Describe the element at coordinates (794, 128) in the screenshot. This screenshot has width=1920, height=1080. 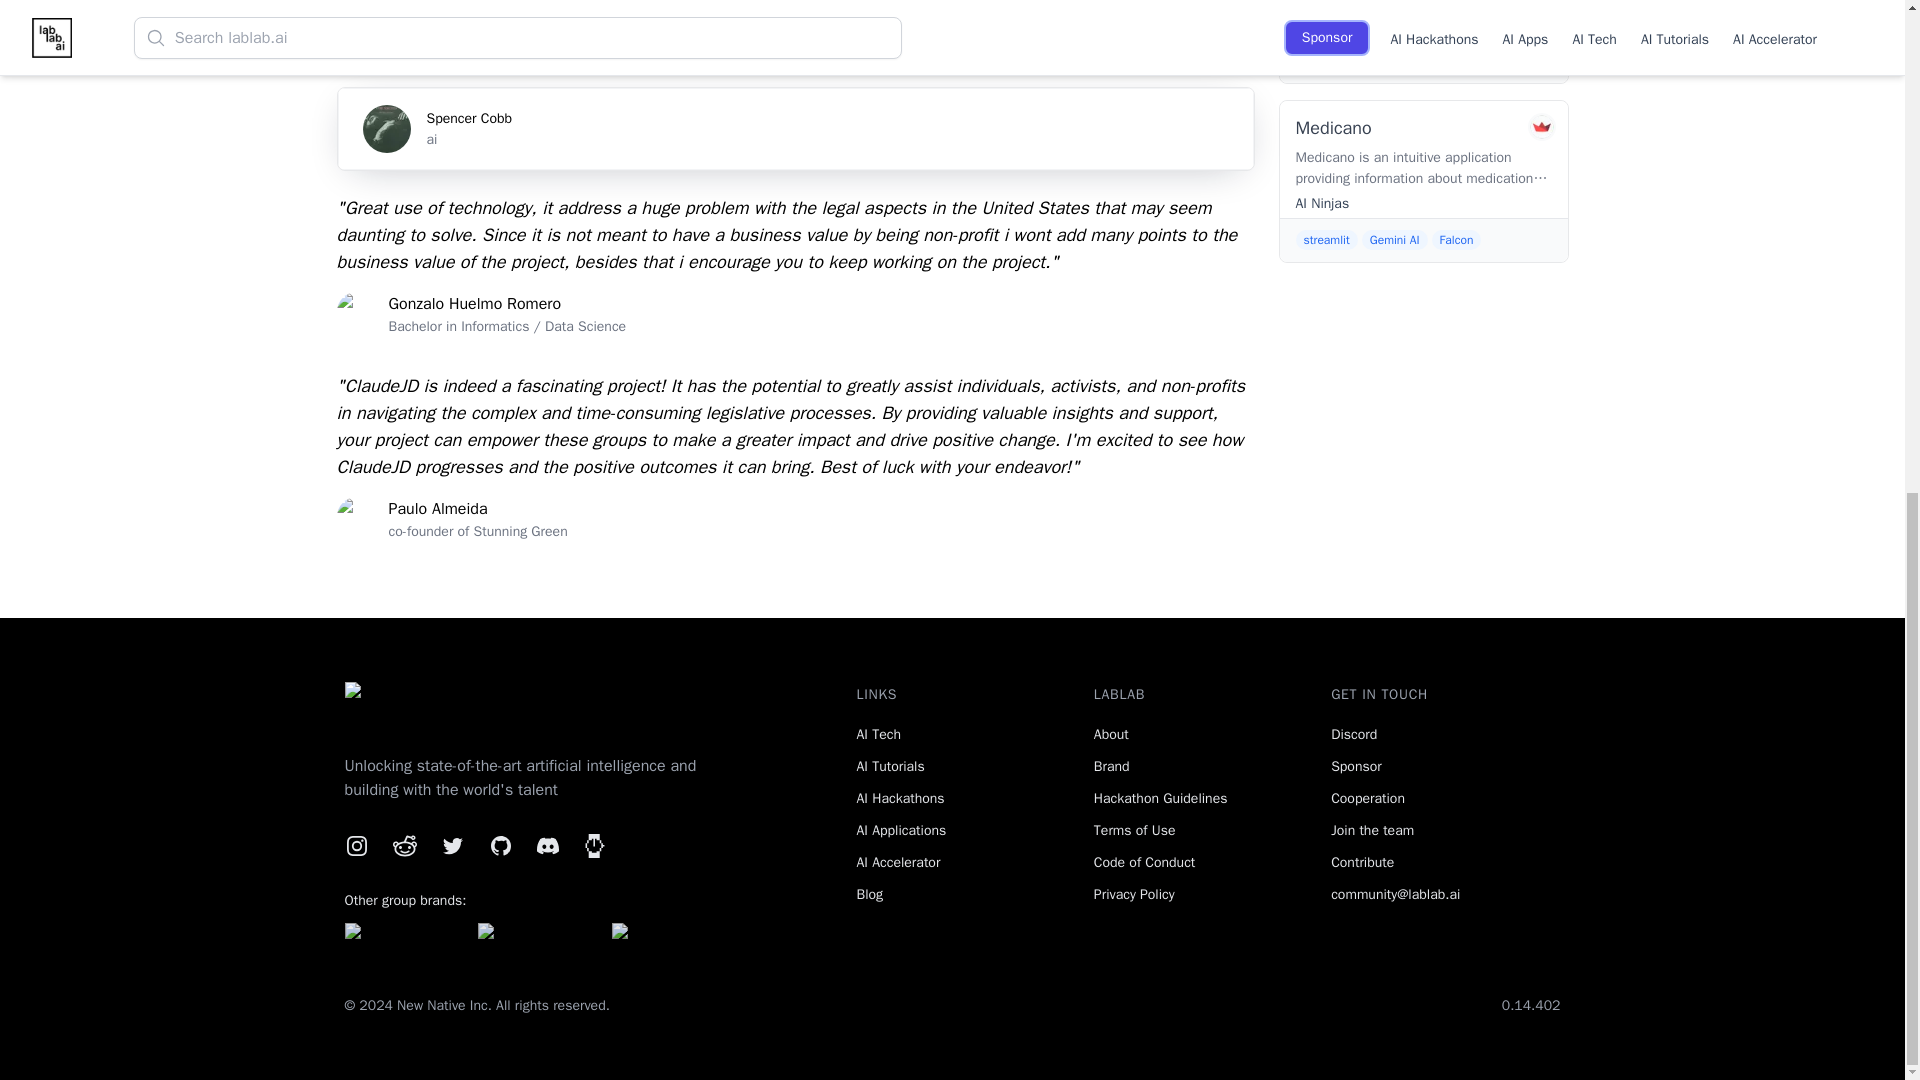
I see `Github` at that location.